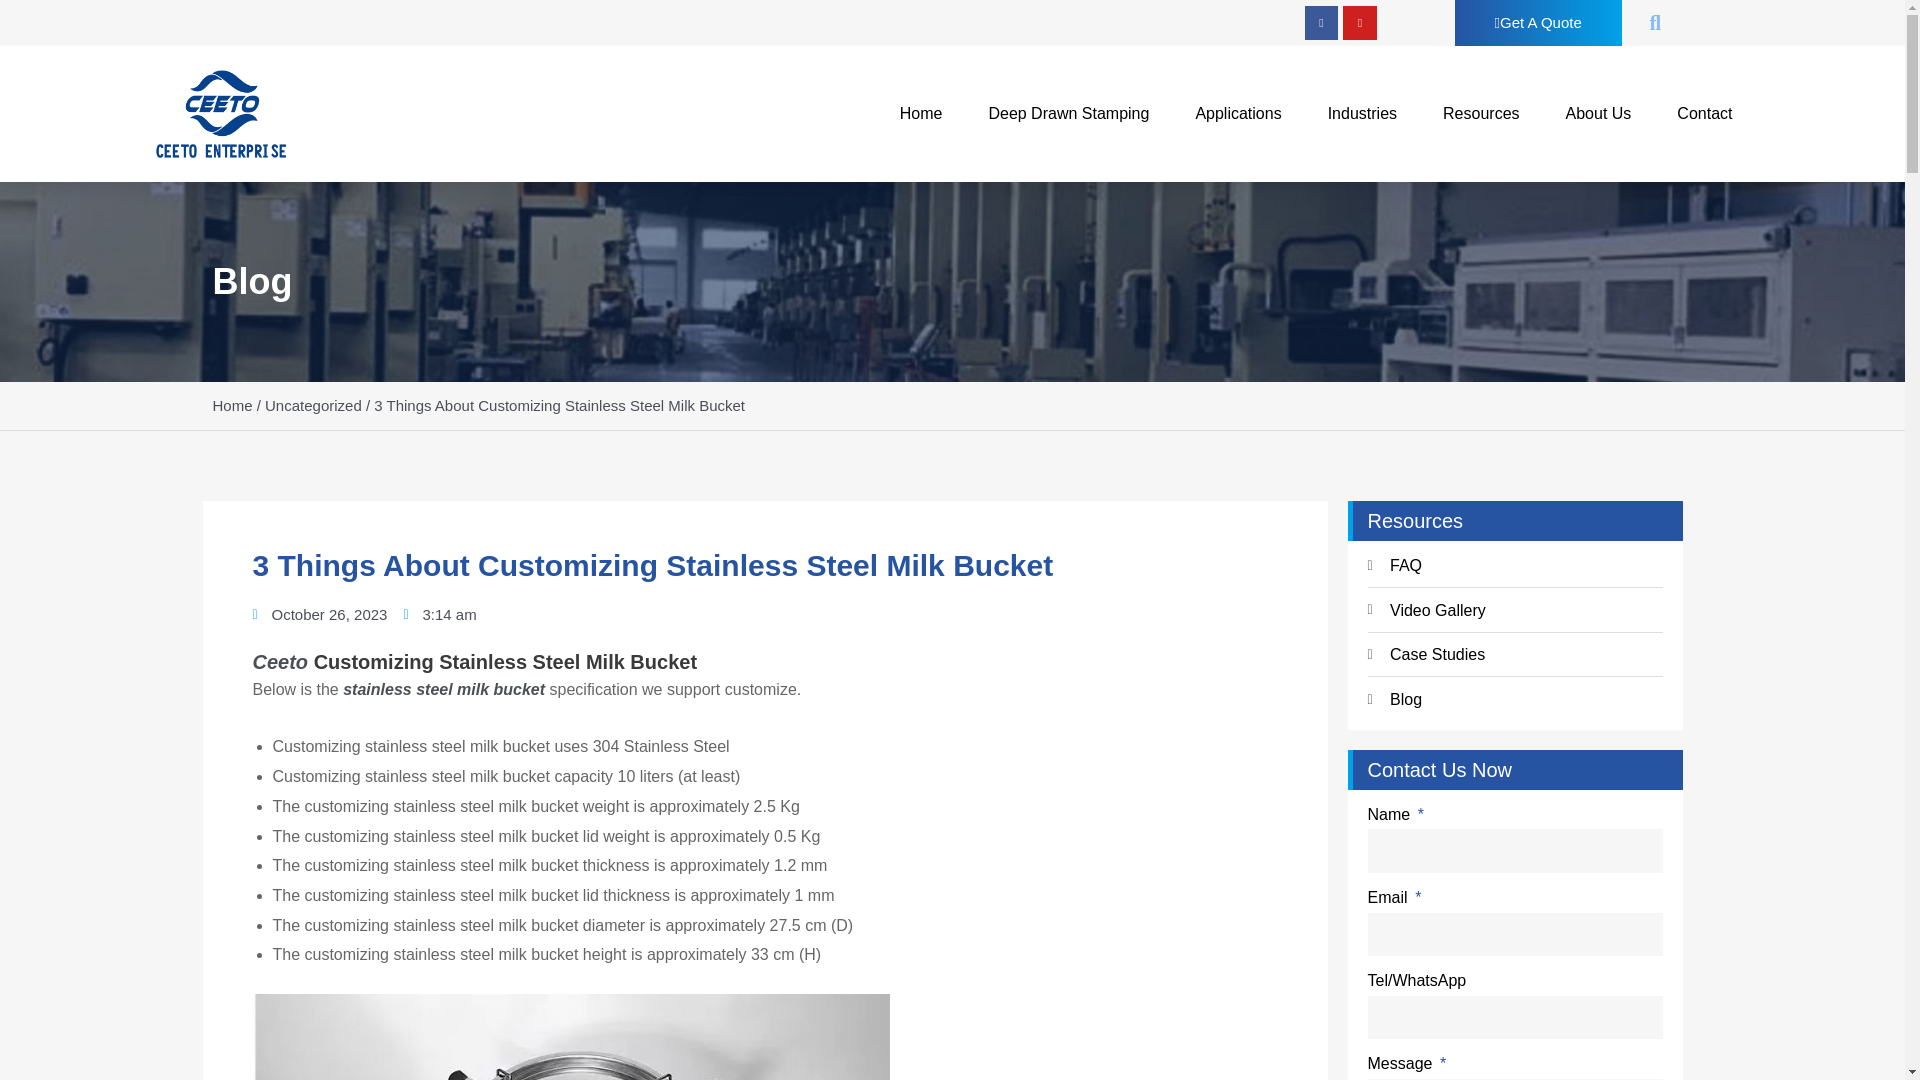 The width and height of the screenshot is (1920, 1080). I want to click on Get A Quote, so click(1538, 23).